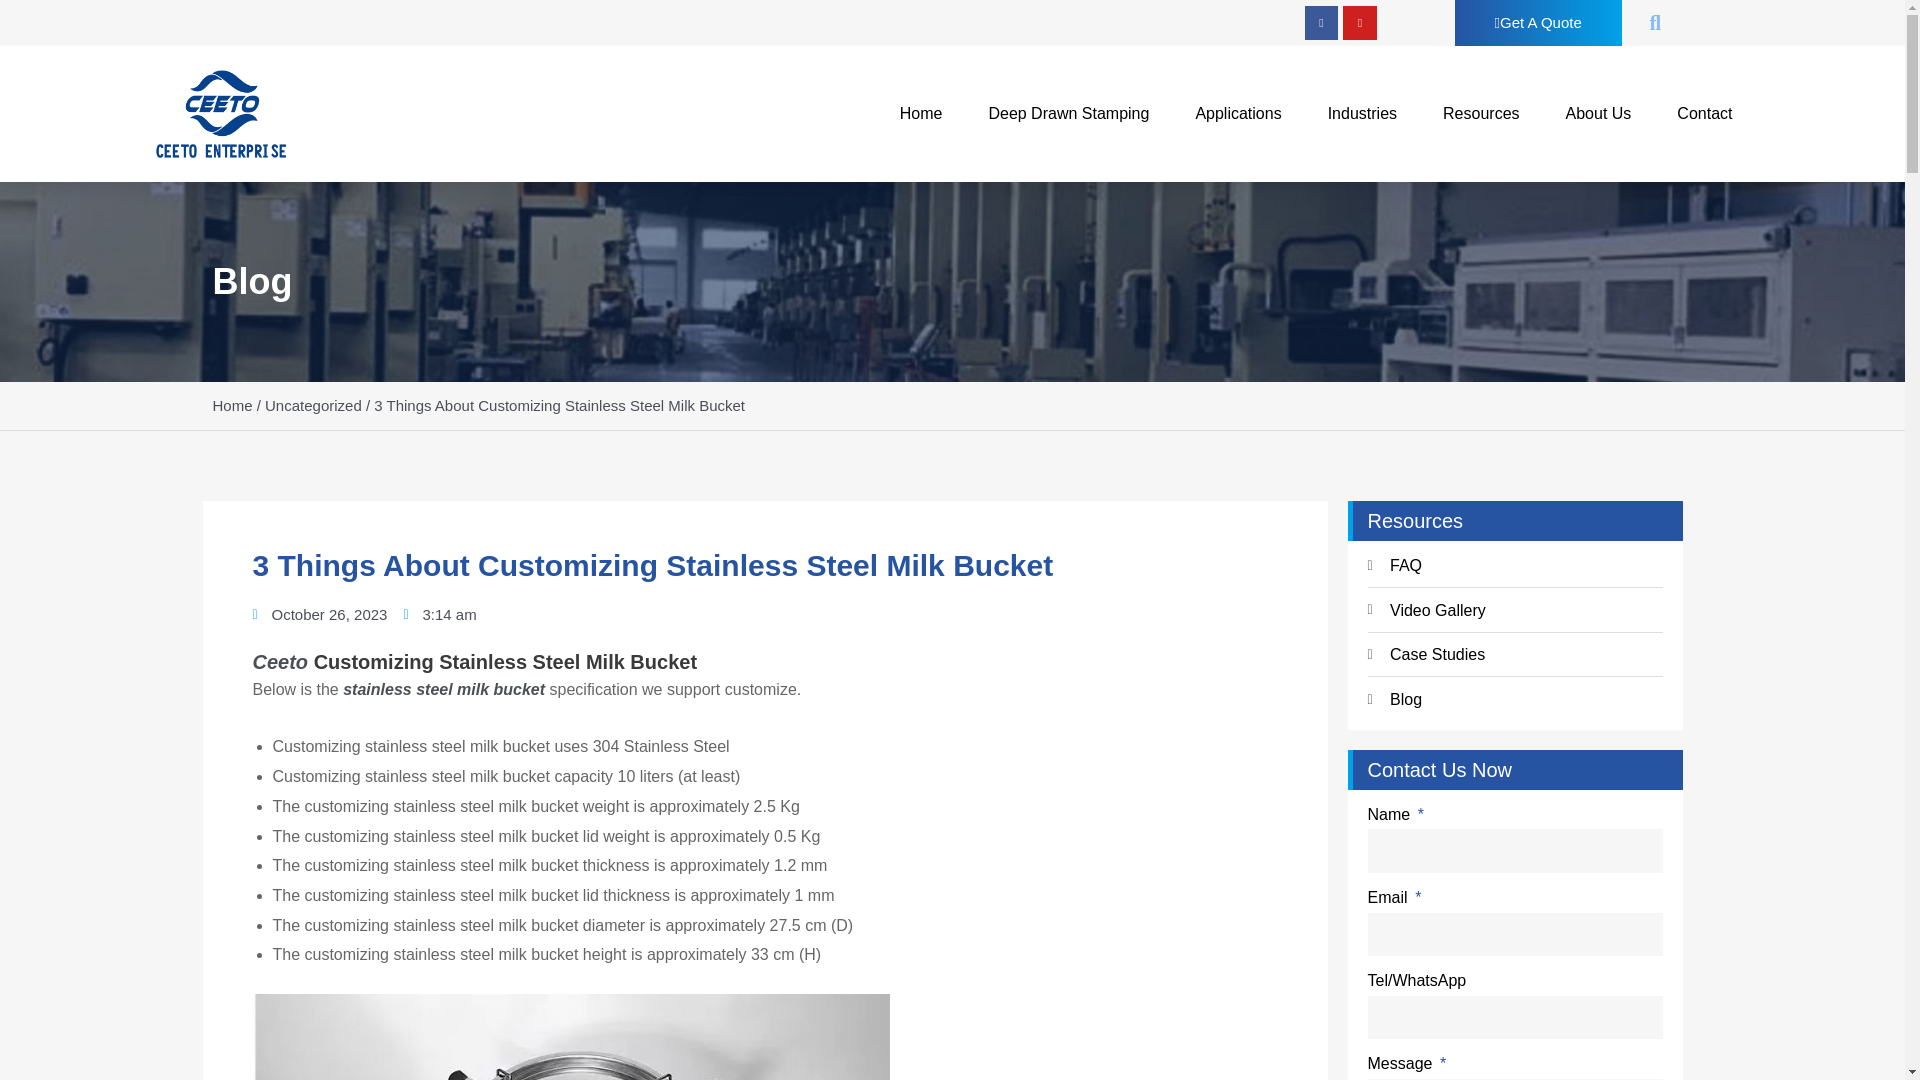 The width and height of the screenshot is (1920, 1080). I want to click on Get A Quote, so click(1538, 23).